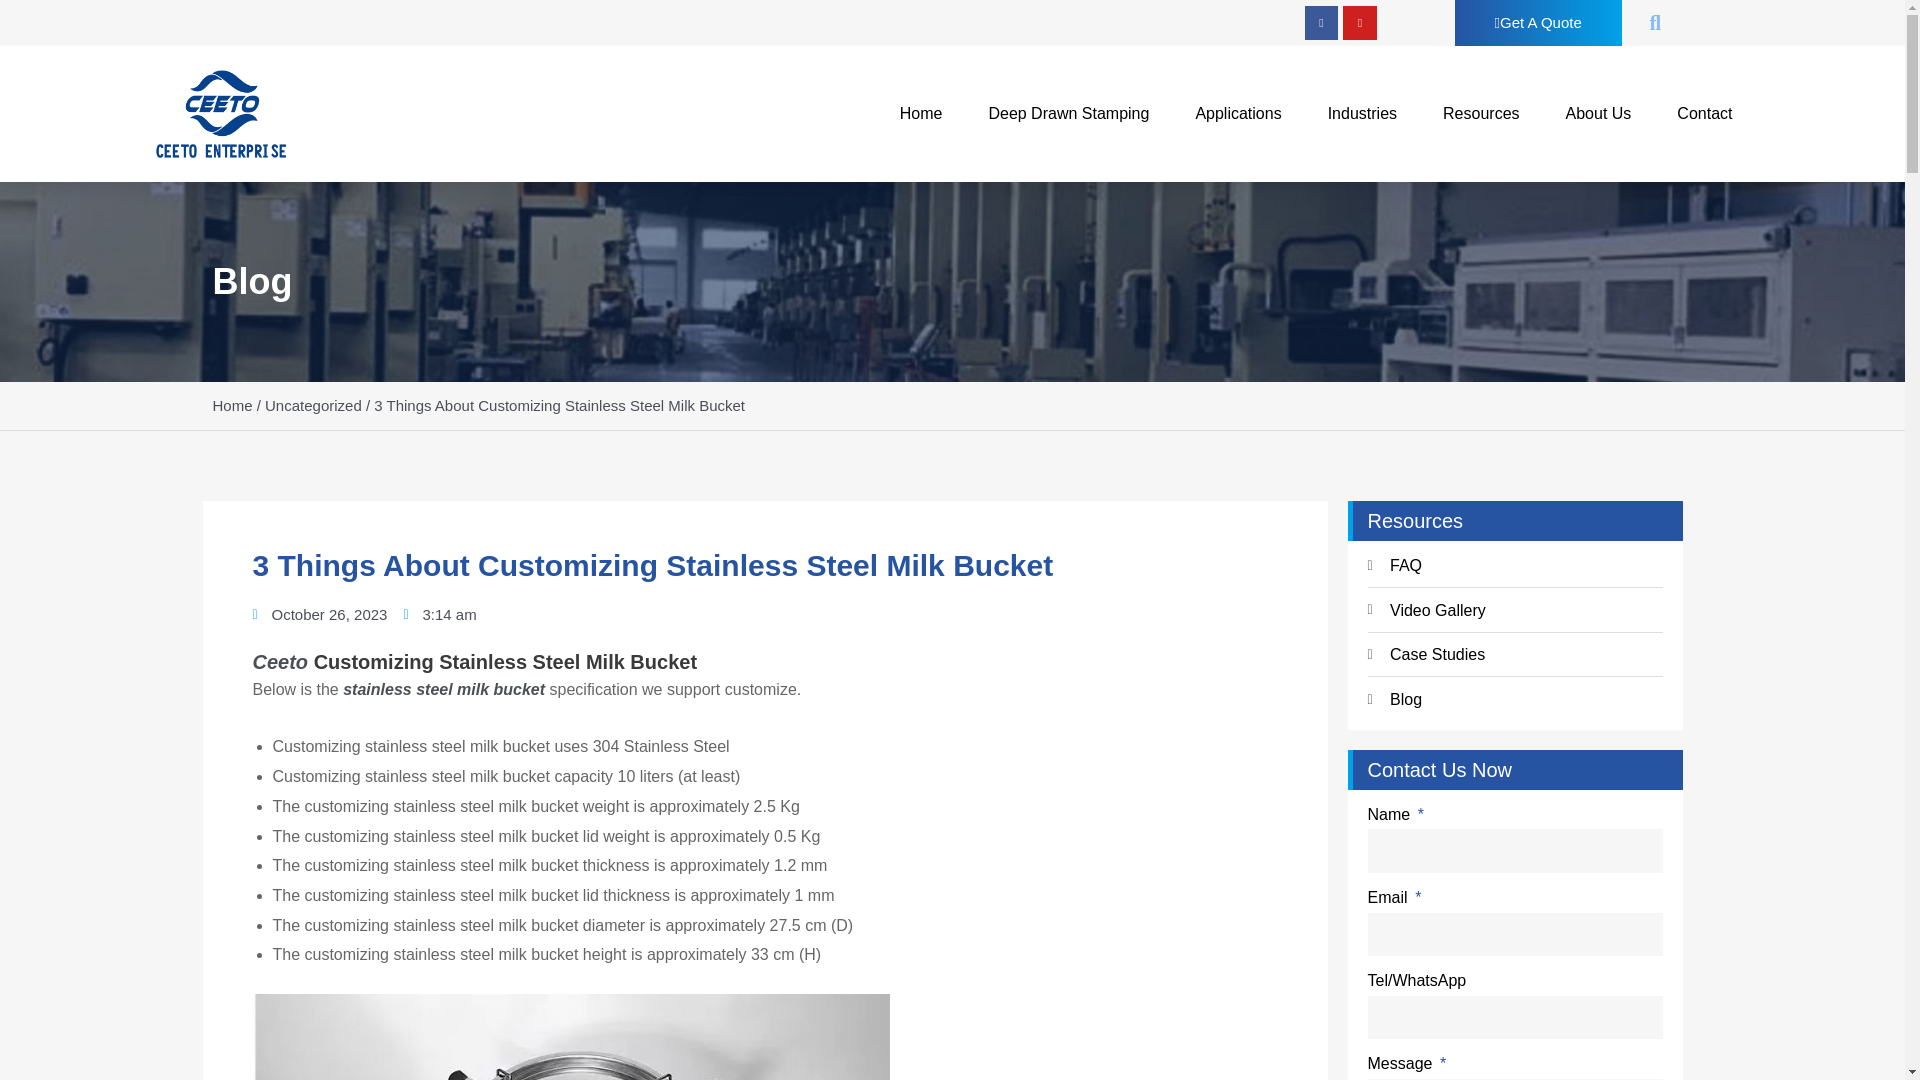 The width and height of the screenshot is (1920, 1080). I want to click on Get A Quote, so click(1538, 23).